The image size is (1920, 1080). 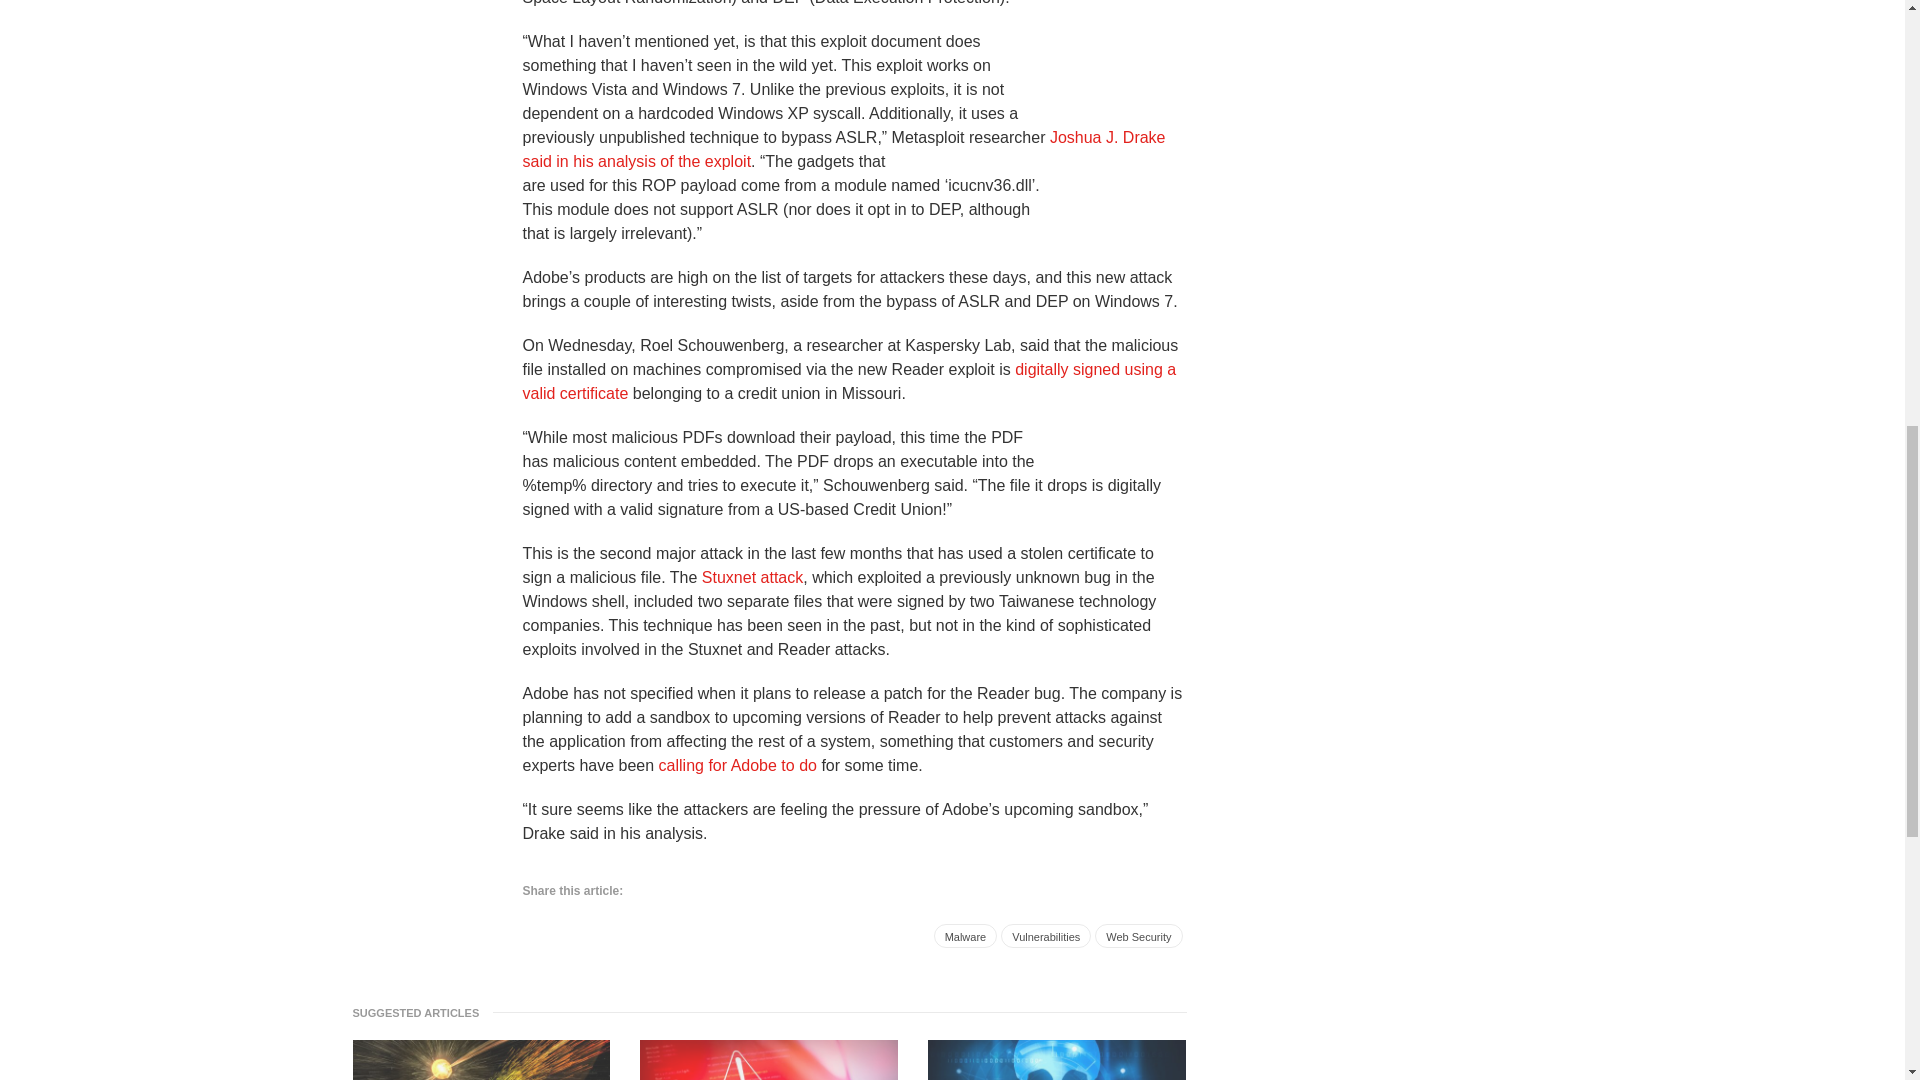 I want to click on digitally signed using a valid certificate, so click(x=848, y=380).